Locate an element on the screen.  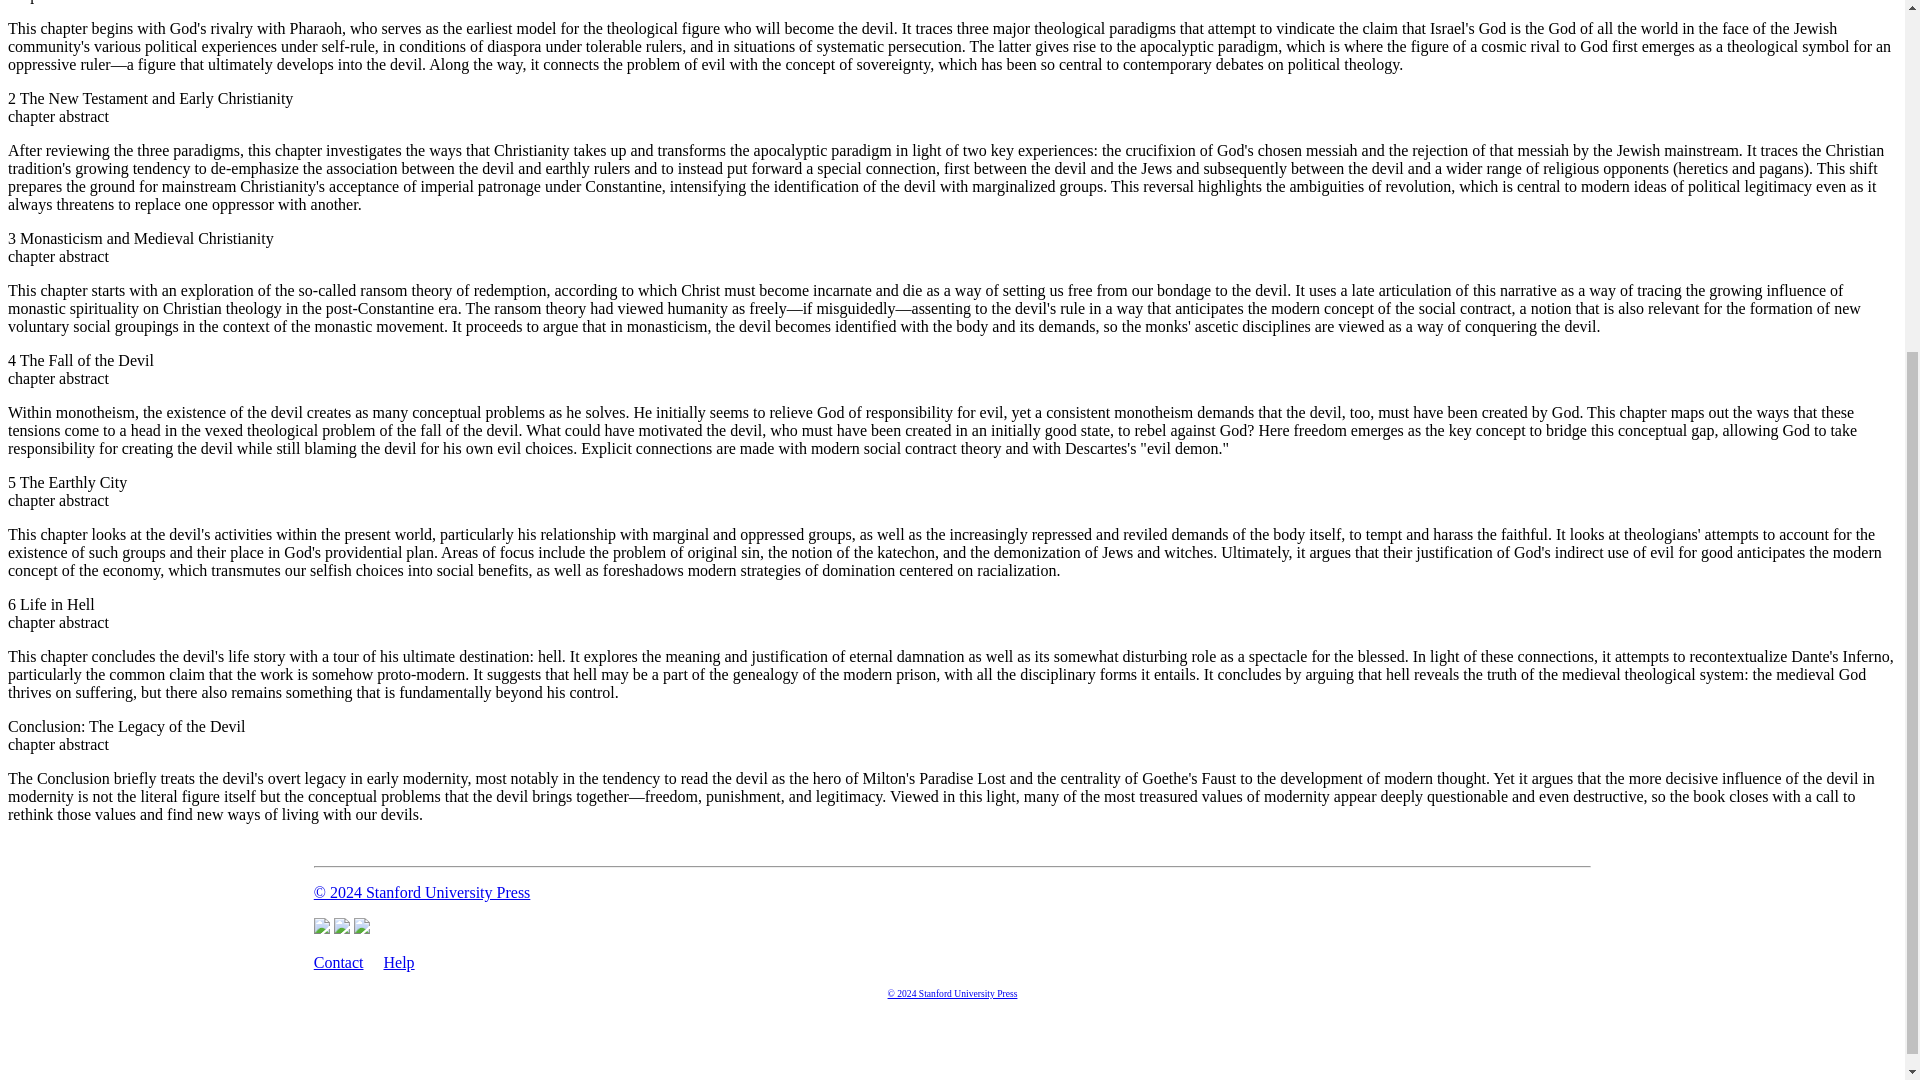
Read the latest on the 'SUP Blog. is located at coordinates (362, 928).